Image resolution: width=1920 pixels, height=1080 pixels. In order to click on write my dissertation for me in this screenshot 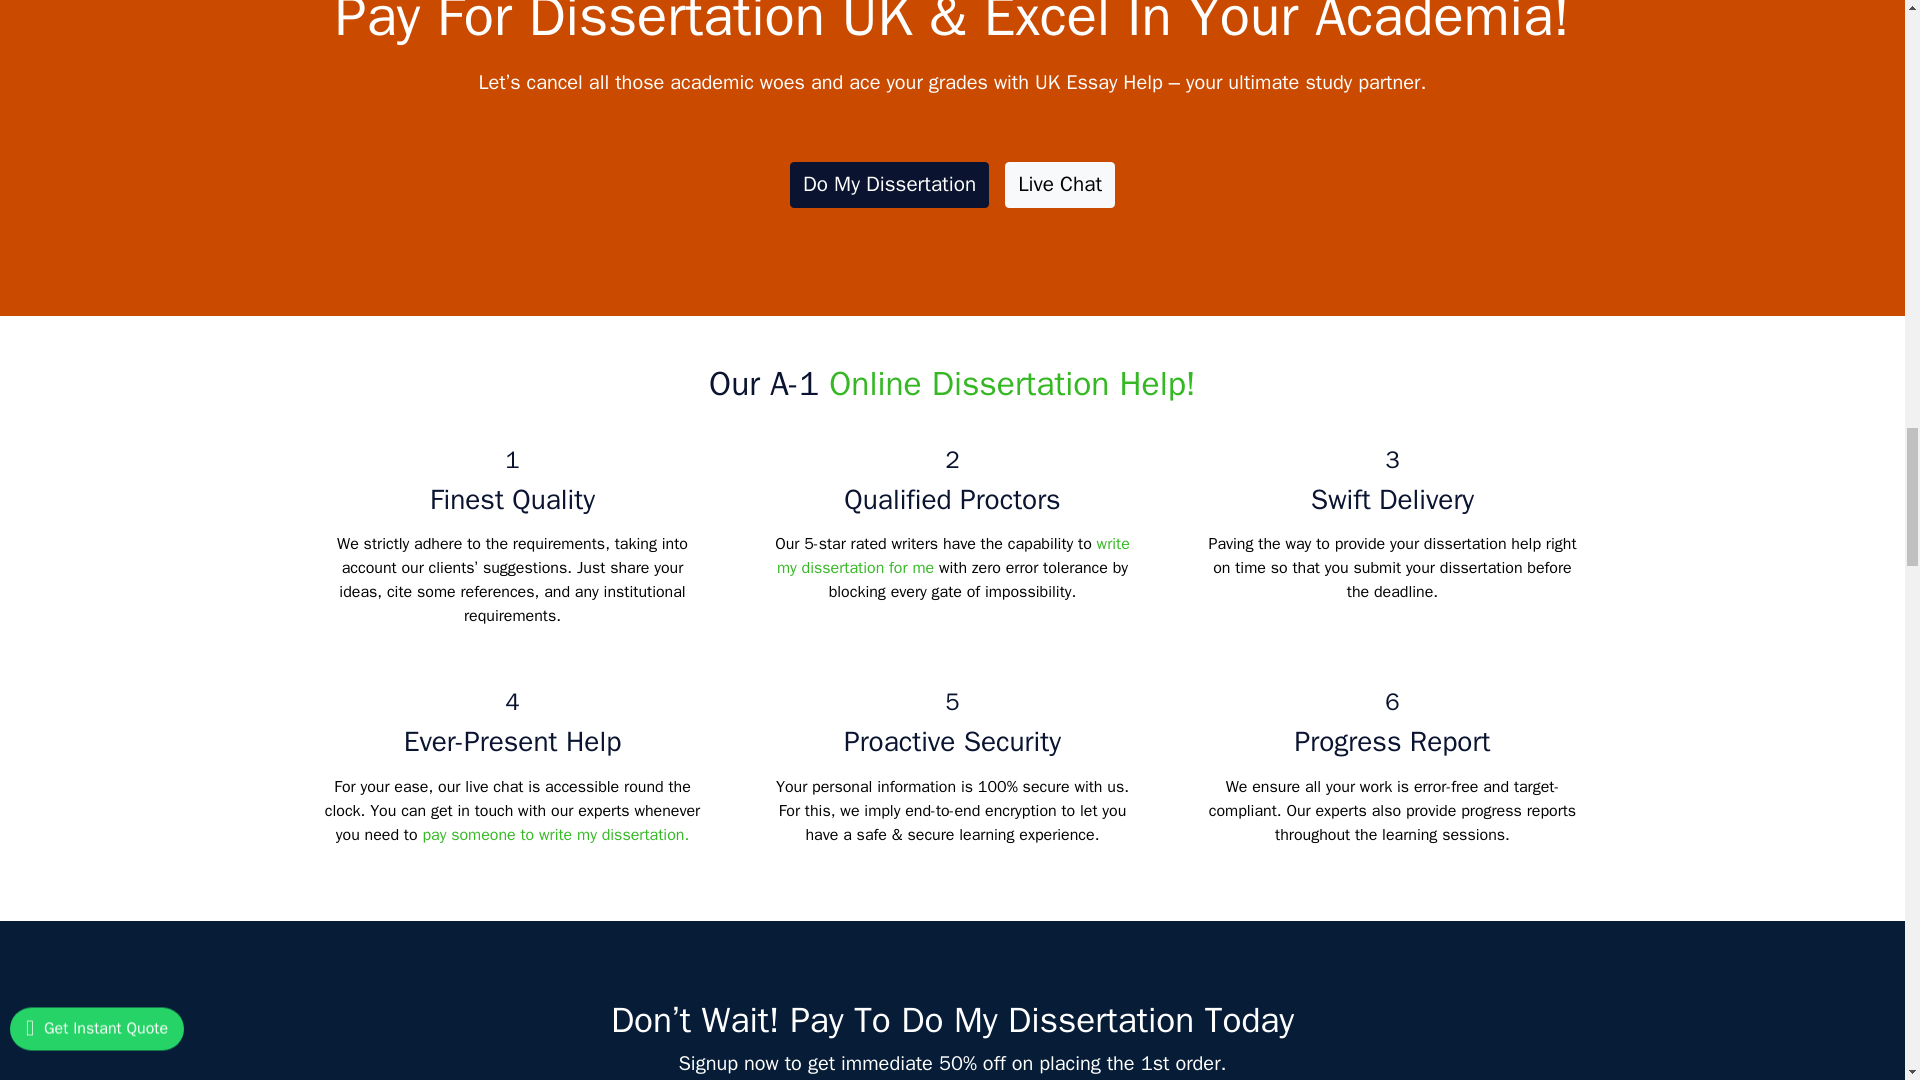, I will do `click(954, 555)`.